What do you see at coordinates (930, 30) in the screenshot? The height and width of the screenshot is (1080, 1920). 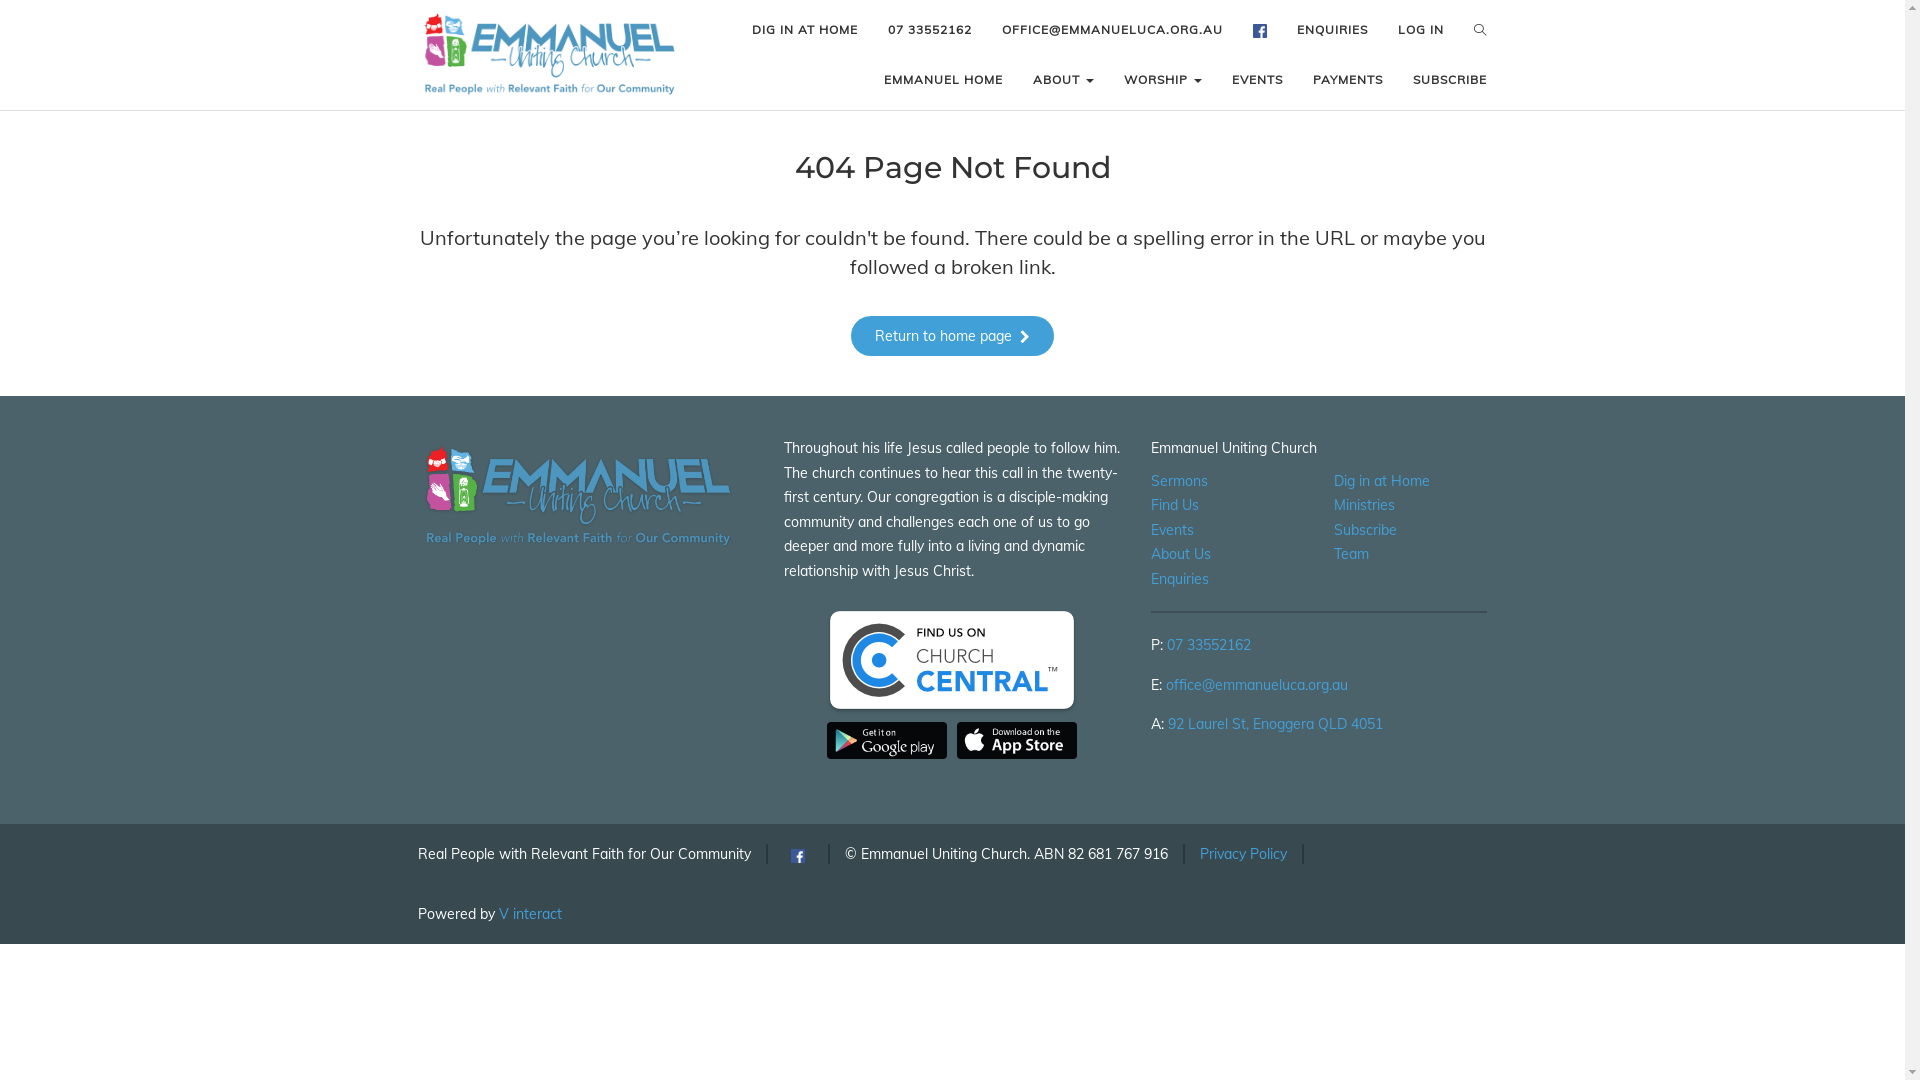 I see `07 33552162` at bounding box center [930, 30].